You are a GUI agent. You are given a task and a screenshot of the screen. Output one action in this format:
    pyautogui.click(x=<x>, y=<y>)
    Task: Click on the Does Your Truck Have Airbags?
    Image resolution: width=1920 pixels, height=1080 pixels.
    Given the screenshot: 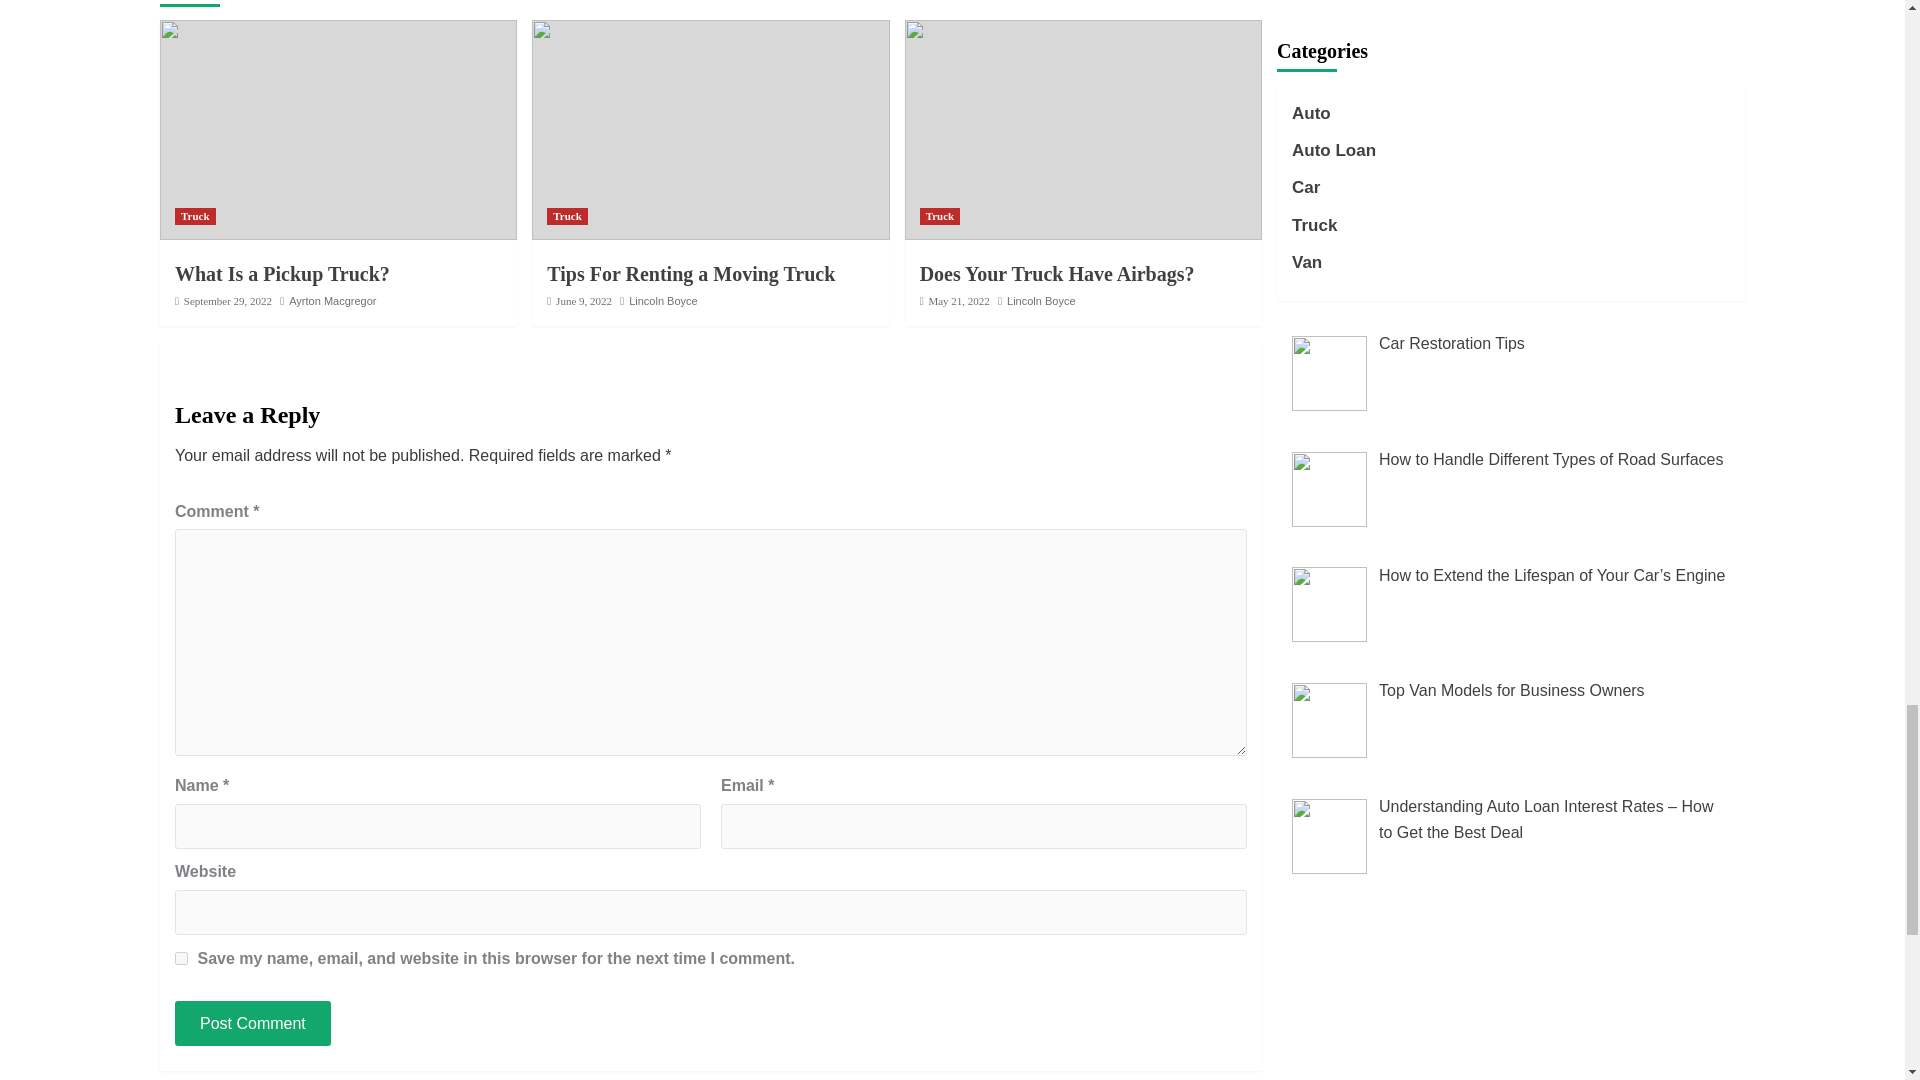 What is the action you would take?
    pyautogui.click(x=1056, y=274)
    